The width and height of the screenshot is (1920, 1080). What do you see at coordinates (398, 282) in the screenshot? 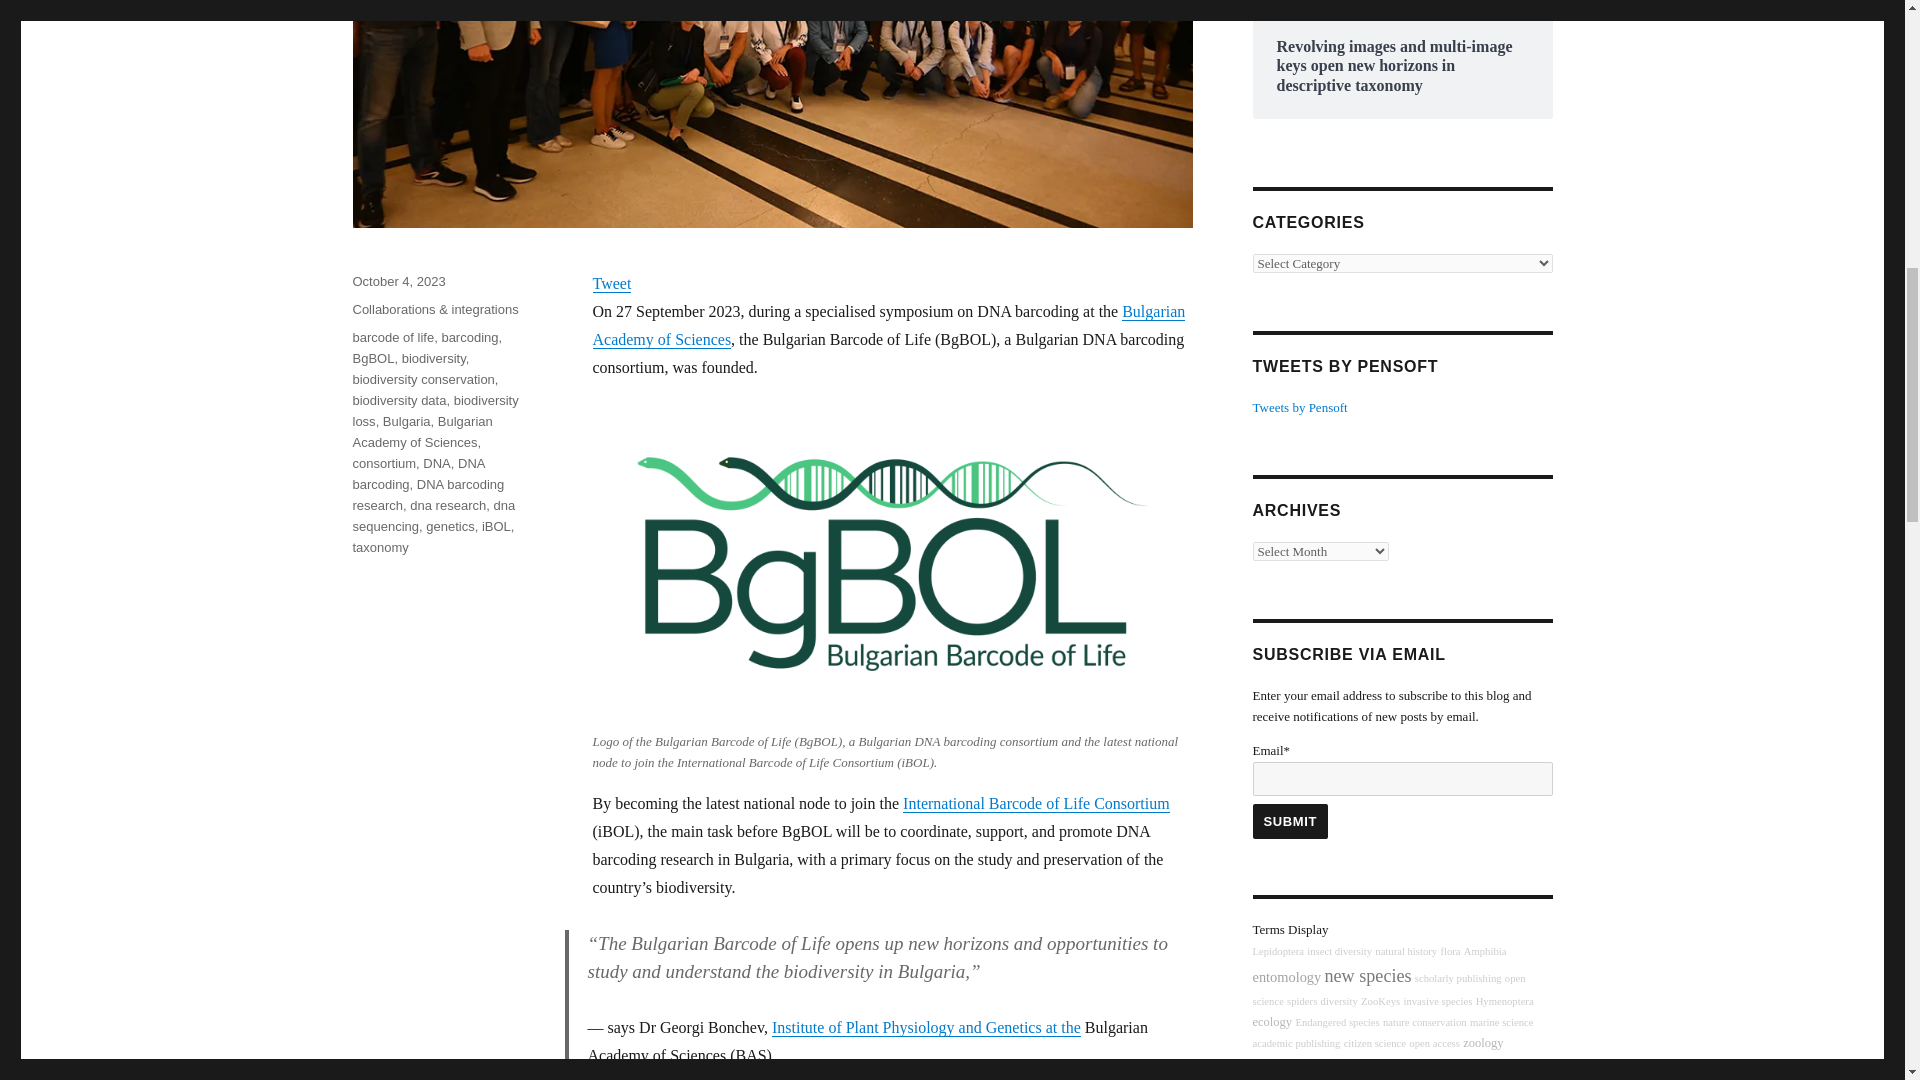
I see `October 4, 2023` at bounding box center [398, 282].